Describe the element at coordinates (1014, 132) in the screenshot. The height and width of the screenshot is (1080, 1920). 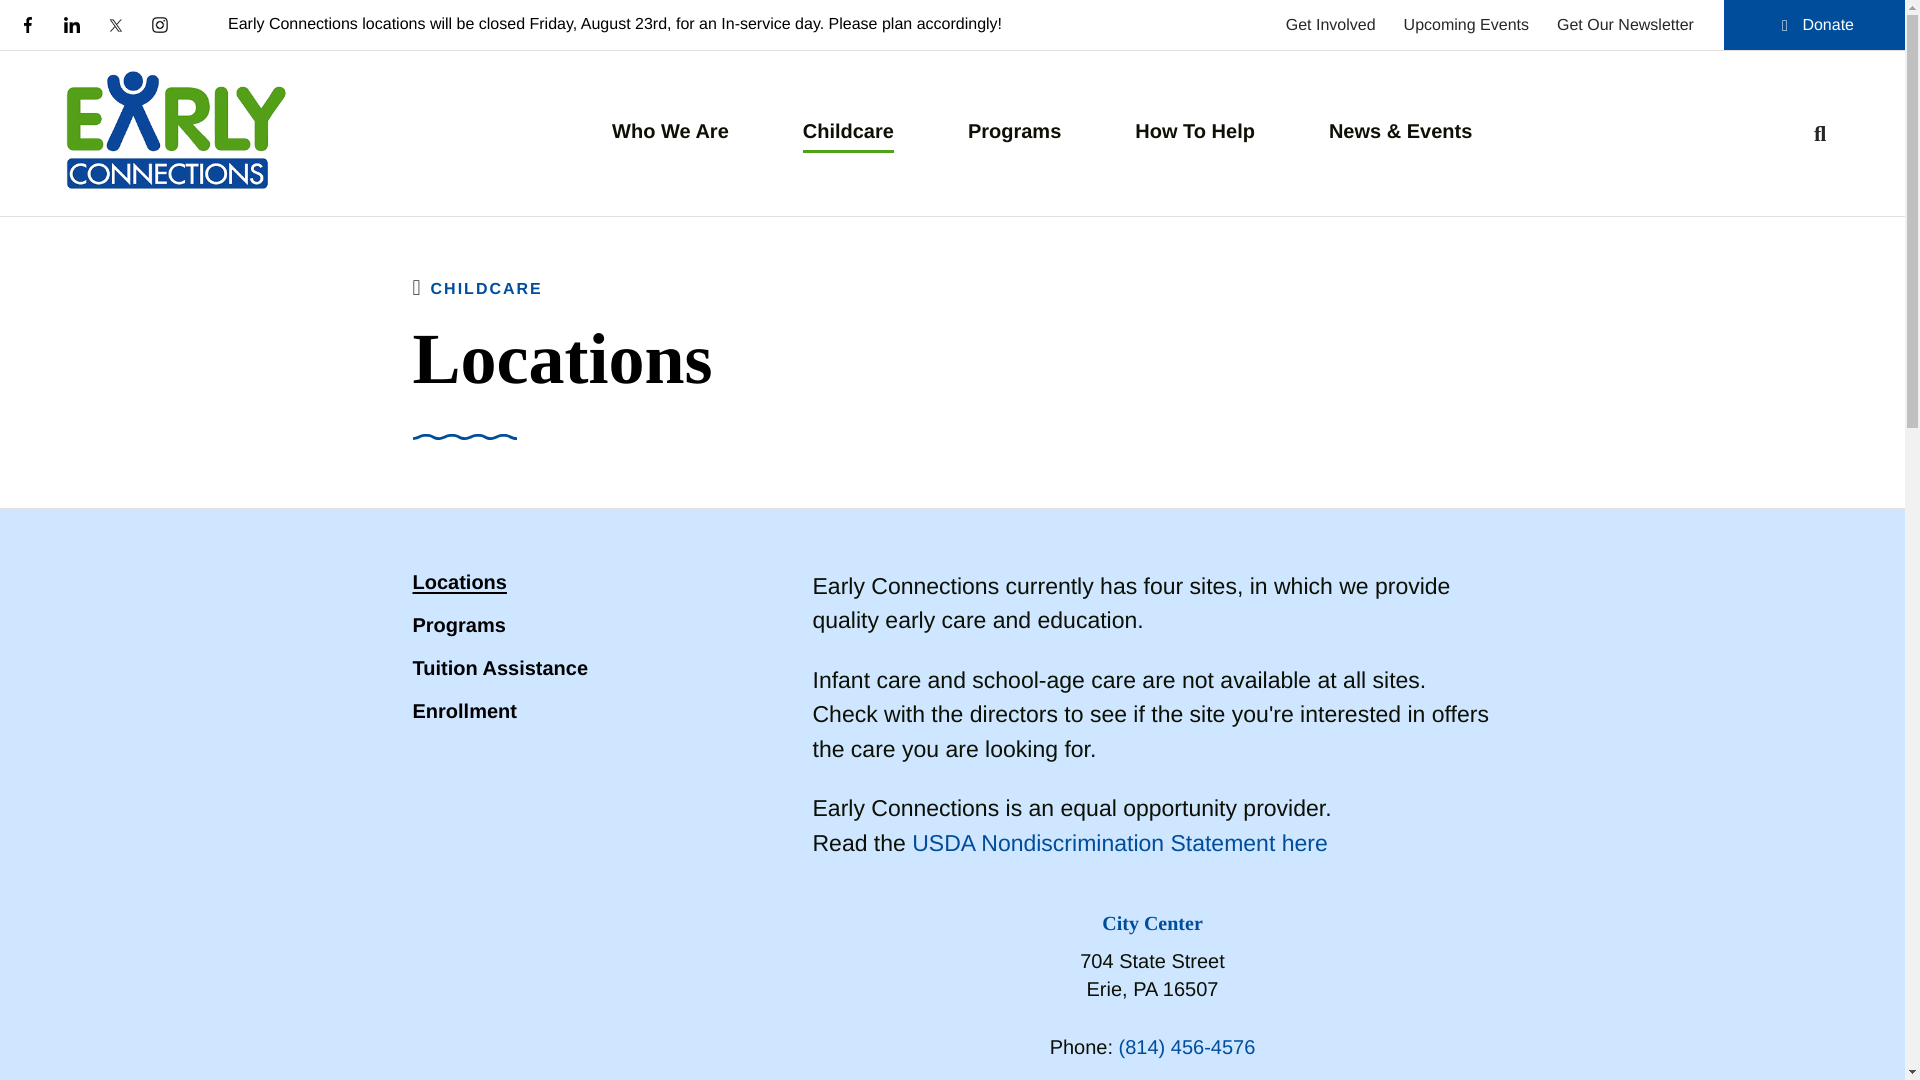
I see `Programs` at that location.